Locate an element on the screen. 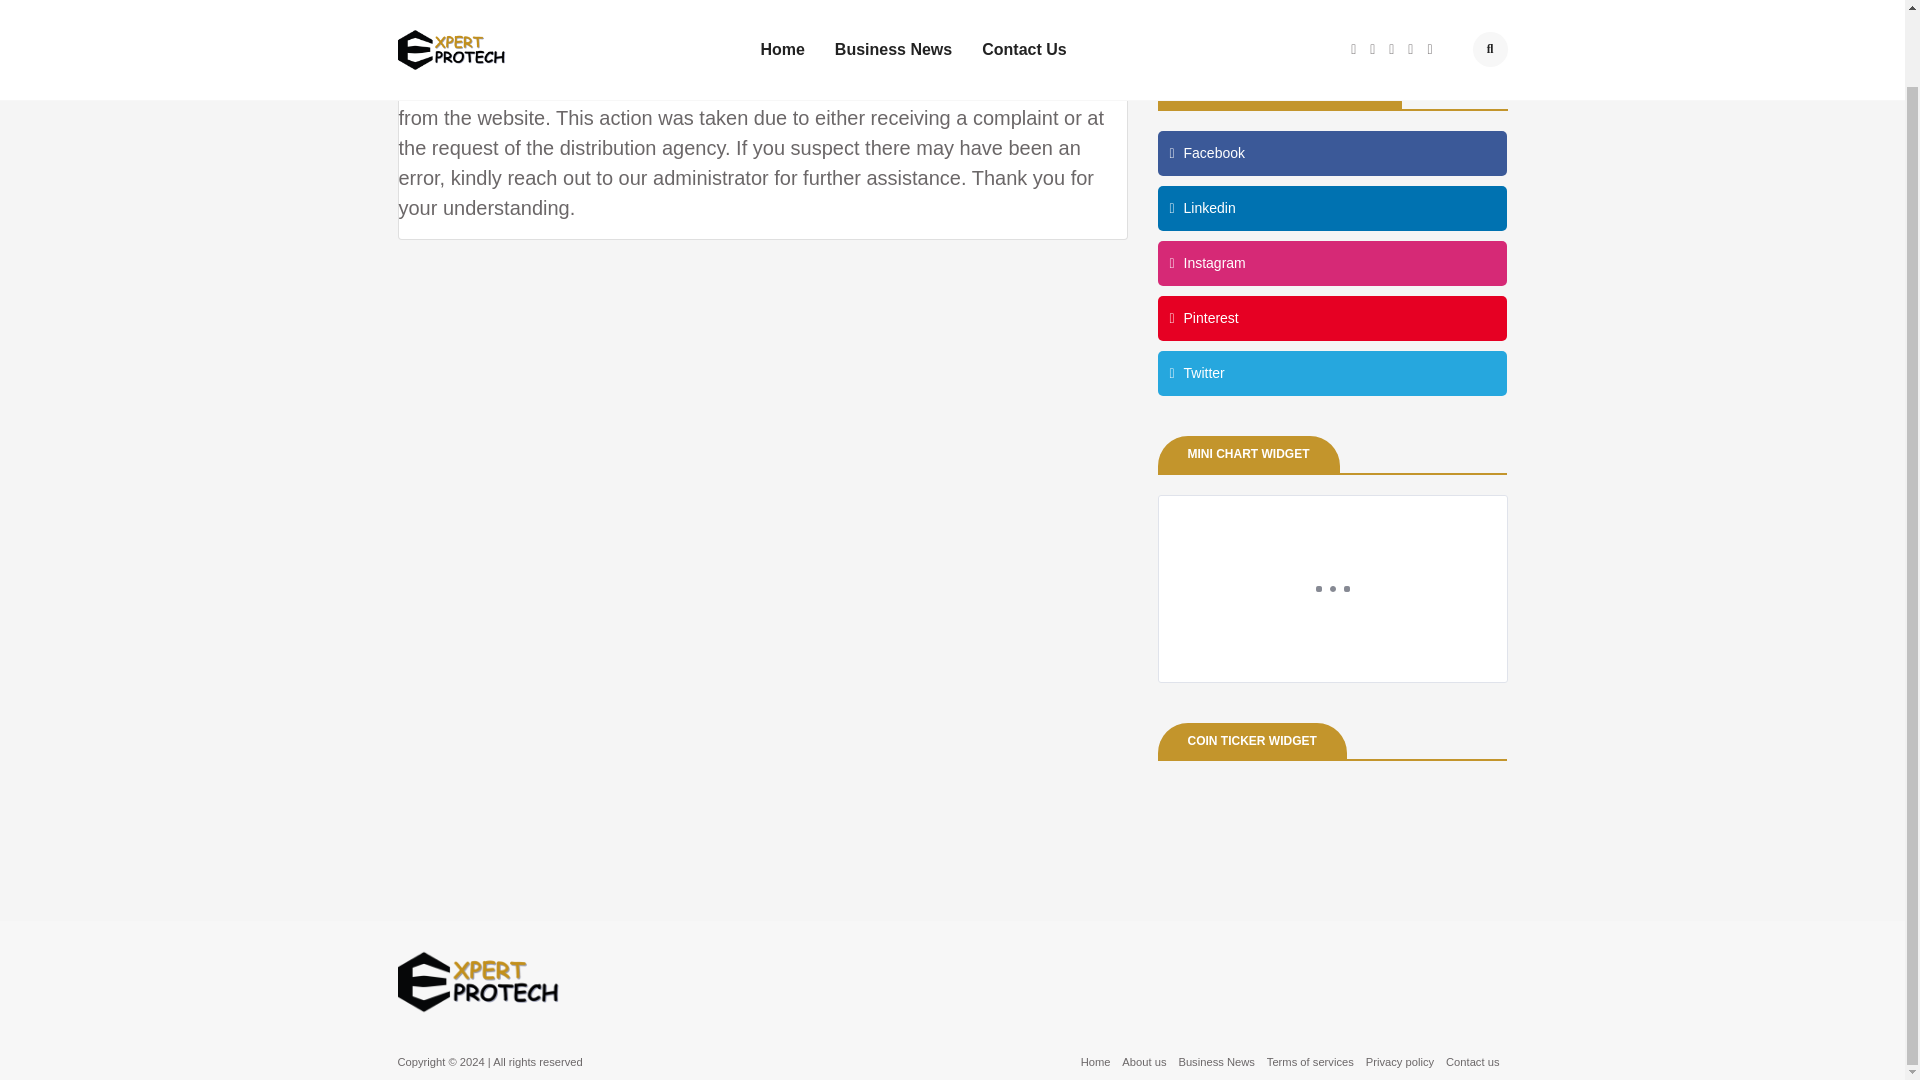  Twitter is located at coordinates (1332, 374).